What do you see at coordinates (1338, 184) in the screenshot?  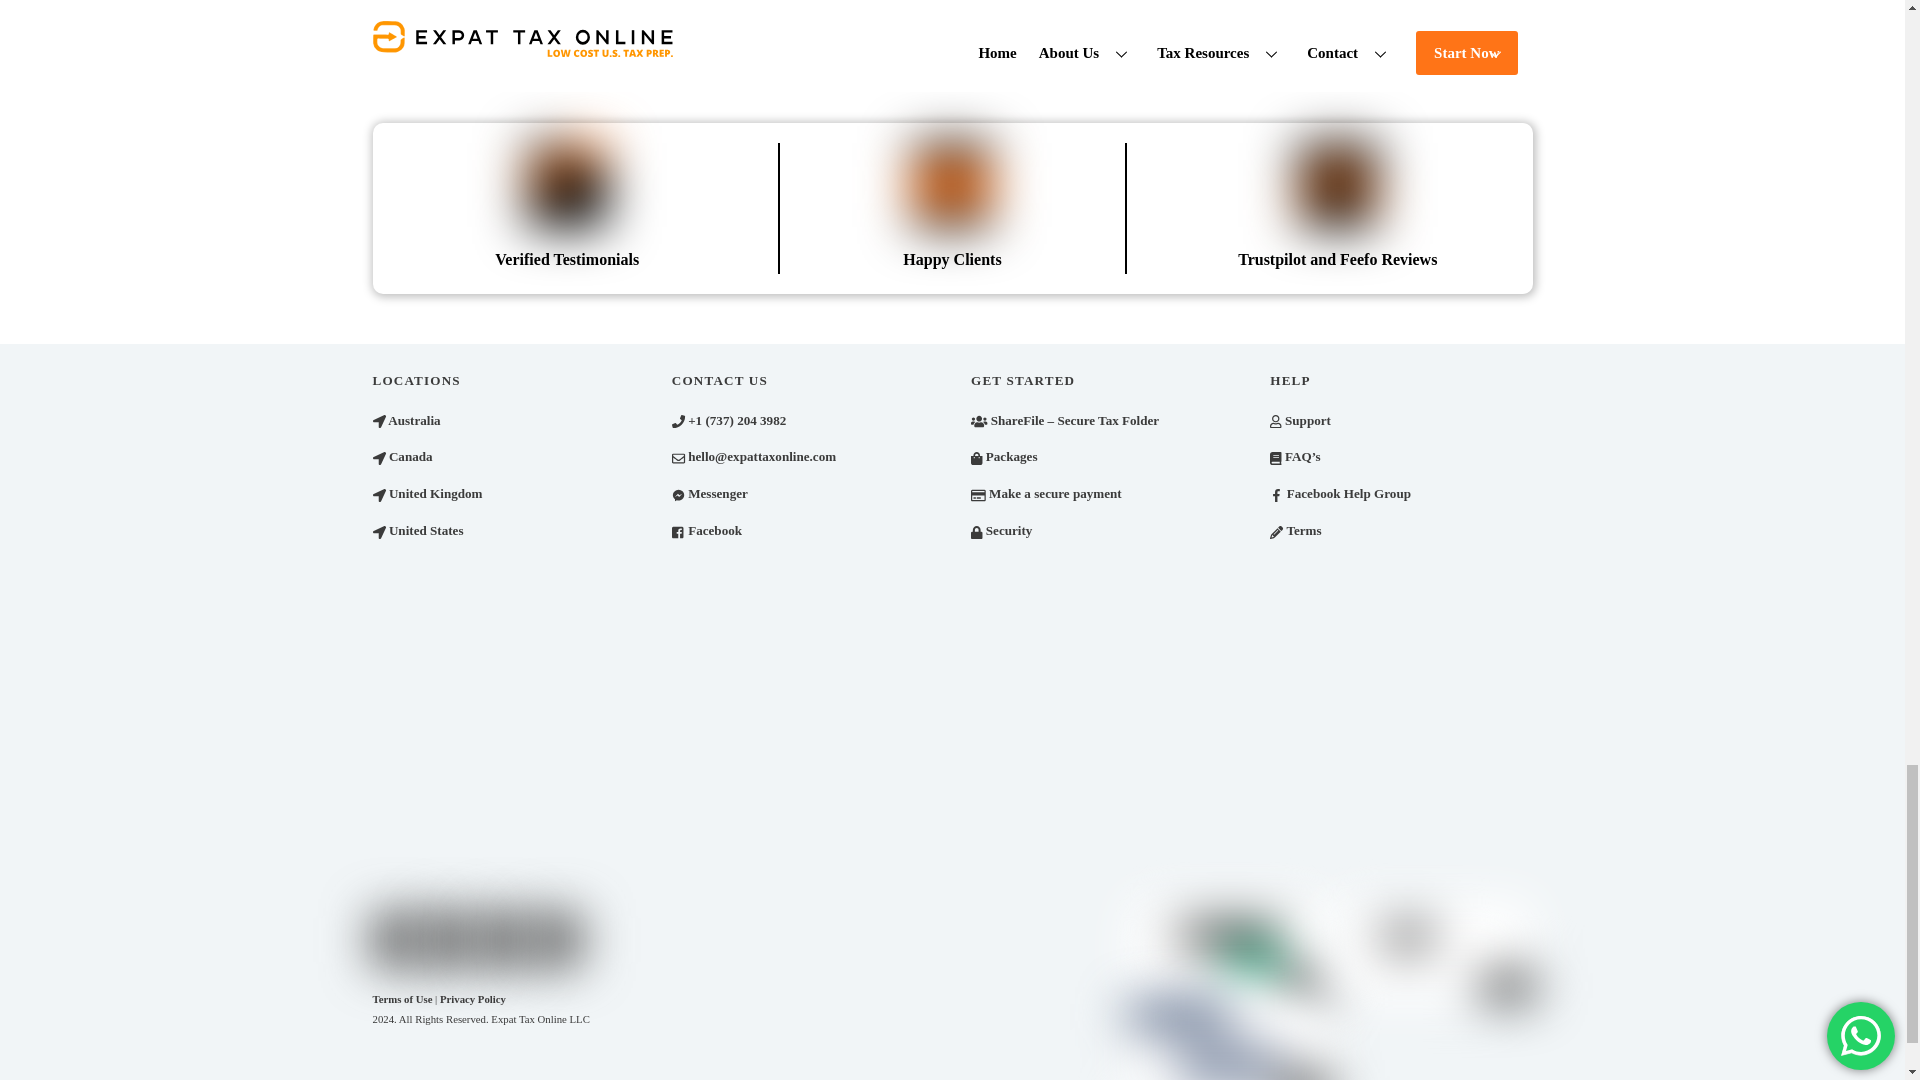 I see `5-star-Feefo-Reviews` at bounding box center [1338, 184].